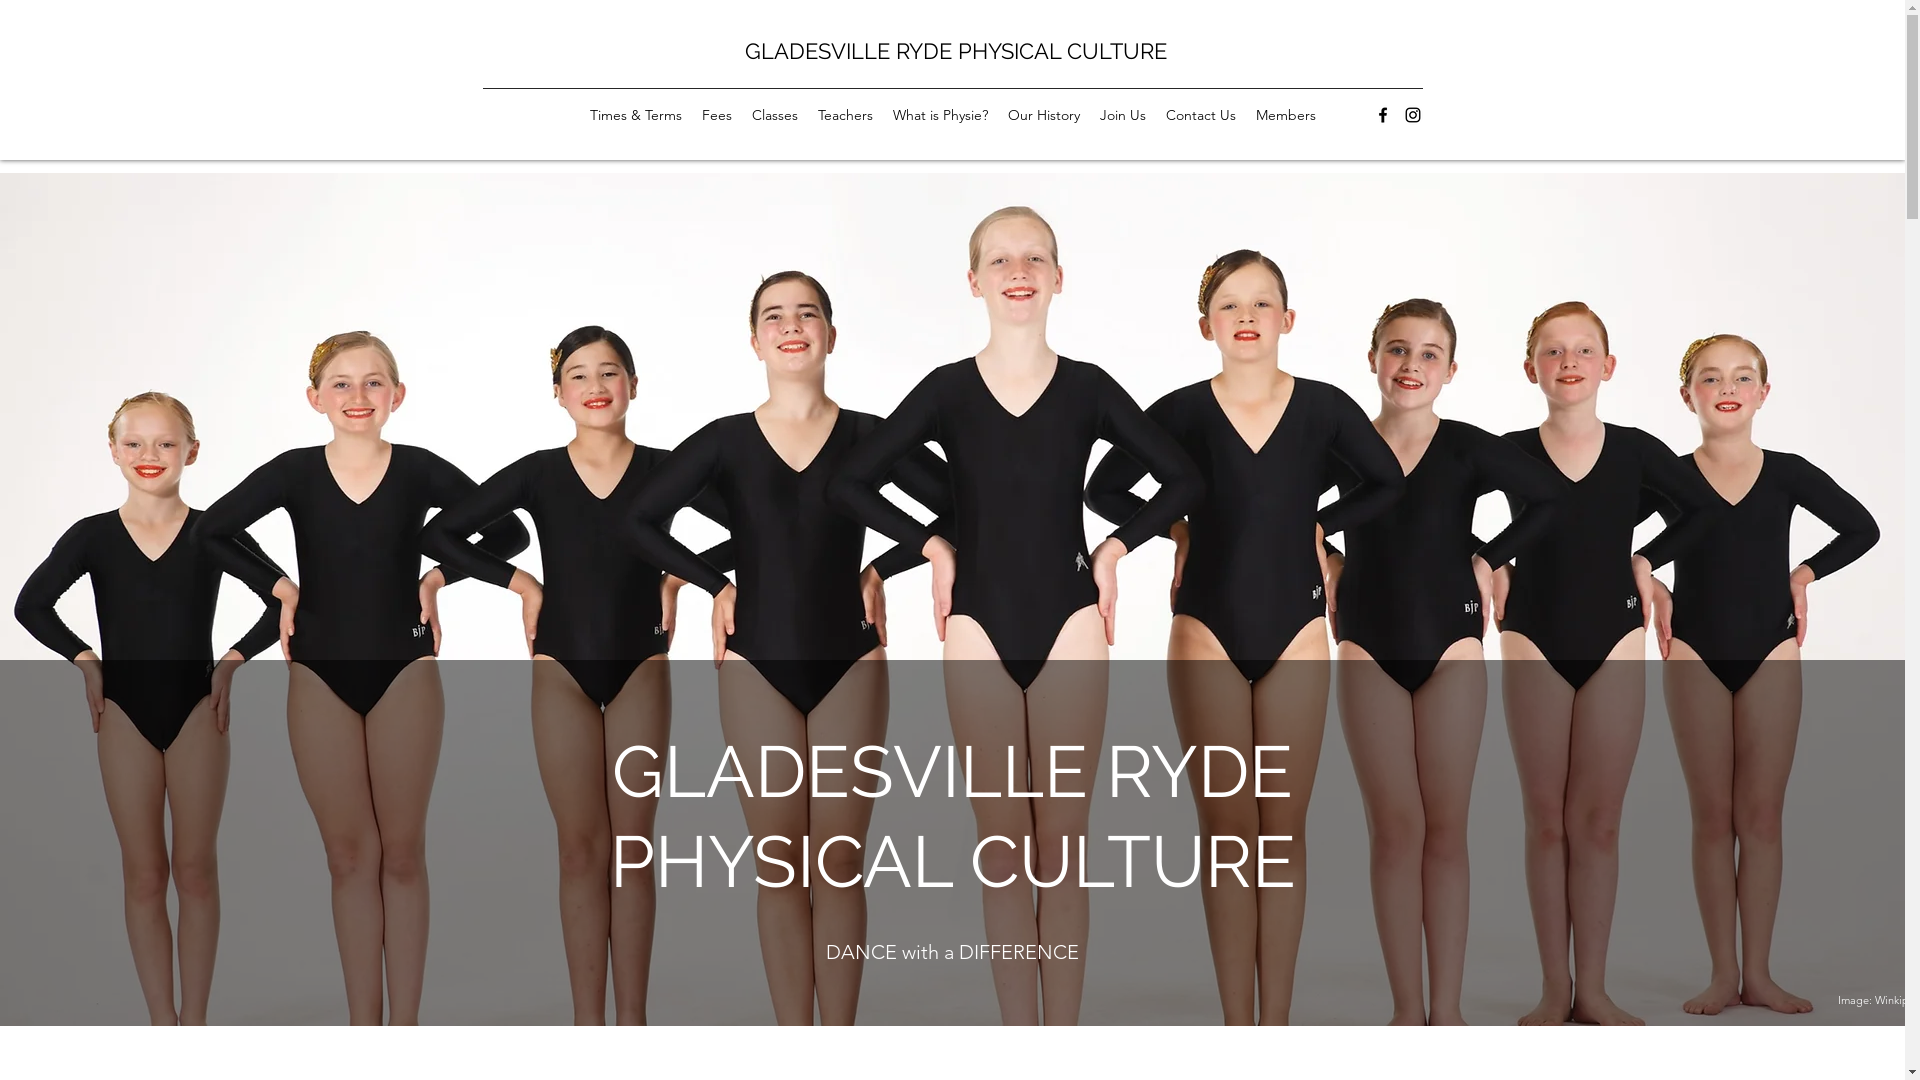 The width and height of the screenshot is (1920, 1080). What do you see at coordinates (636, 115) in the screenshot?
I see `Times & Terms` at bounding box center [636, 115].